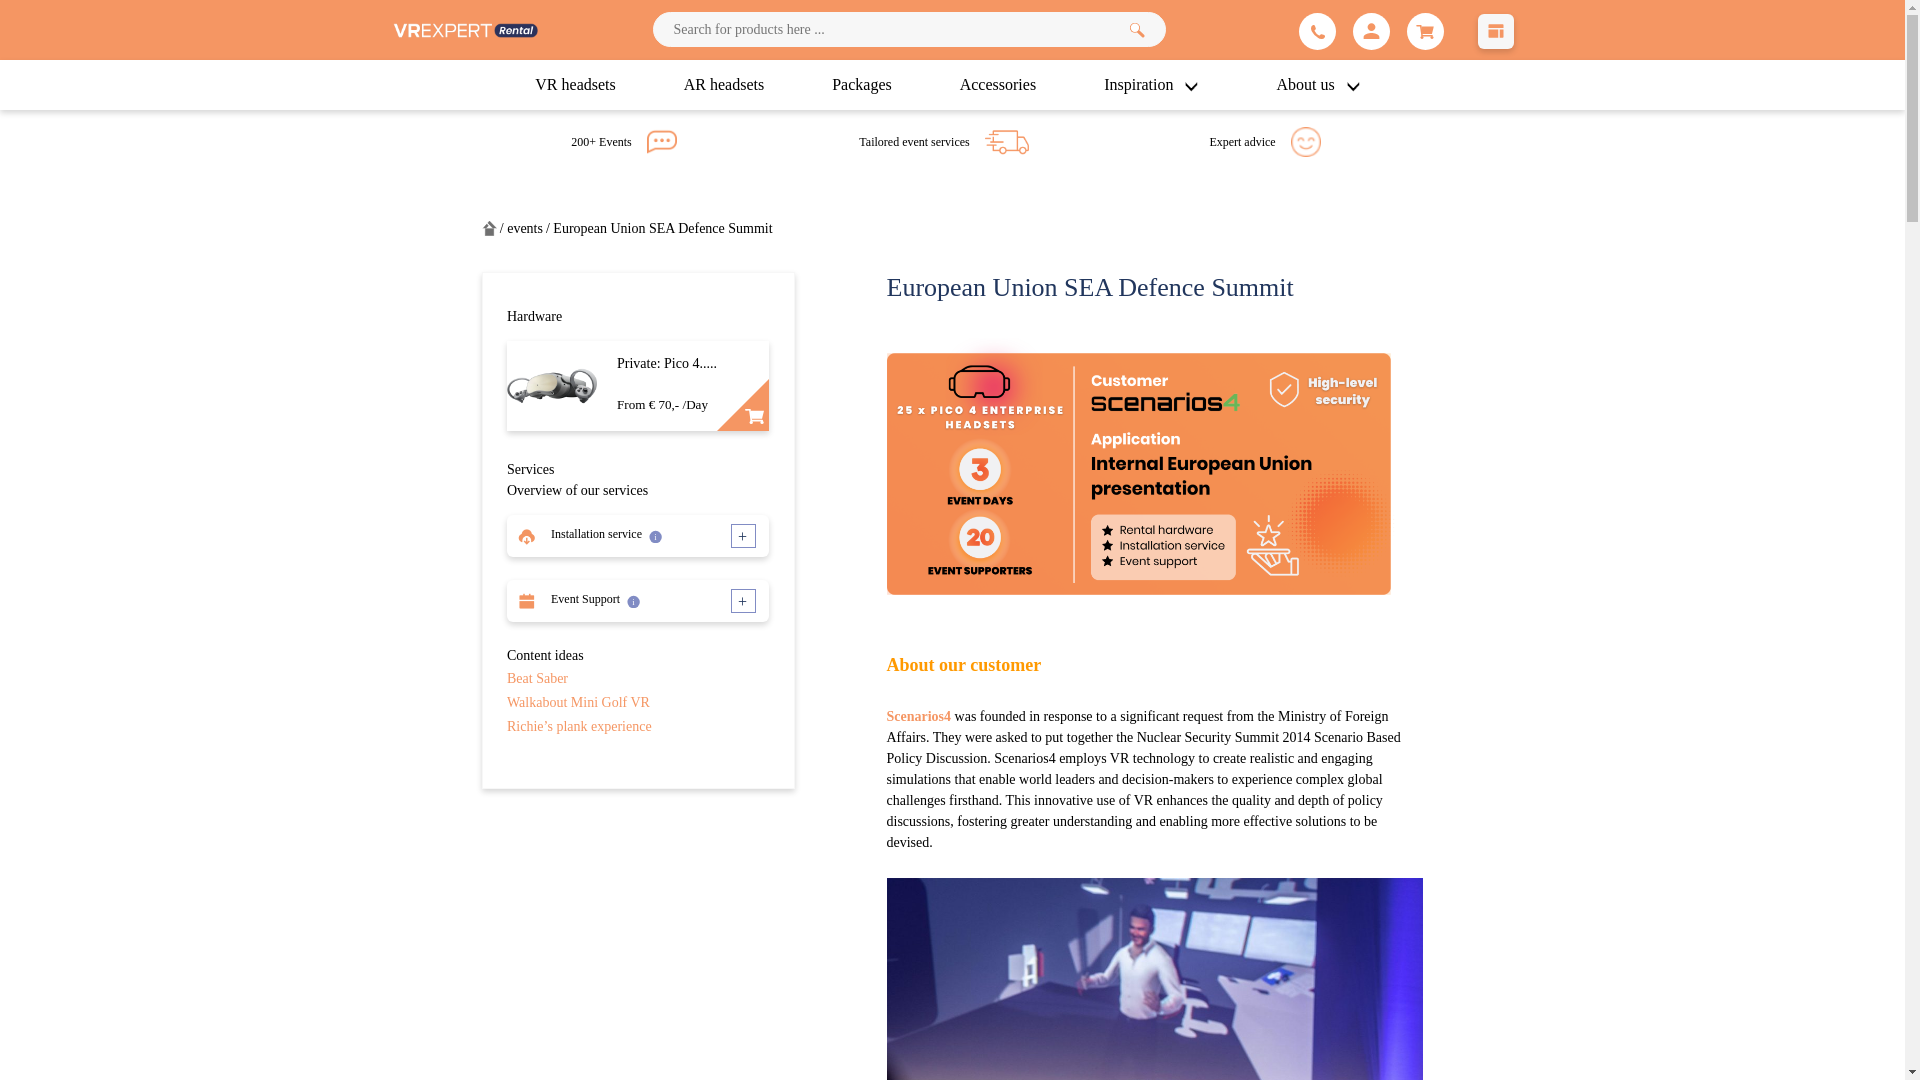 This screenshot has width=1920, height=1080. What do you see at coordinates (998, 85) in the screenshot?
I see `Accessories` at bounding box center [998, 85].